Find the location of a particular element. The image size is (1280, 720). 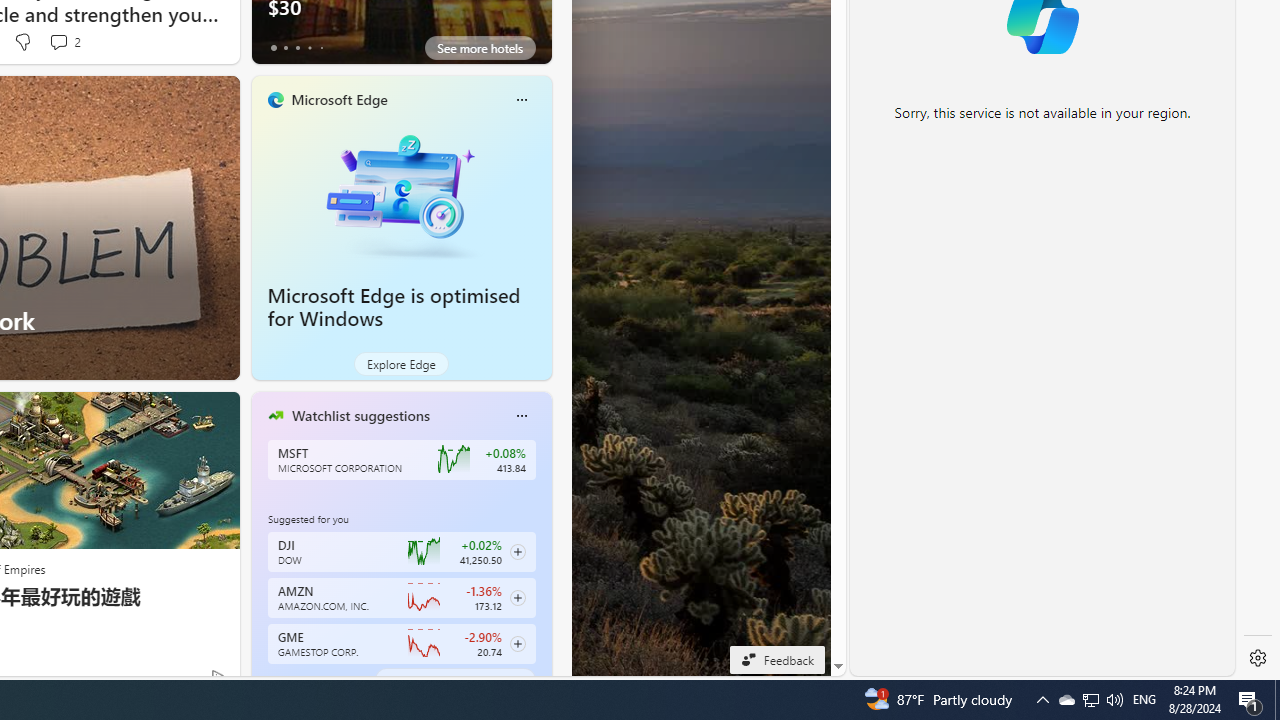

Microsoft Edge is optimised for Windows is located at coordinates (402, 194).